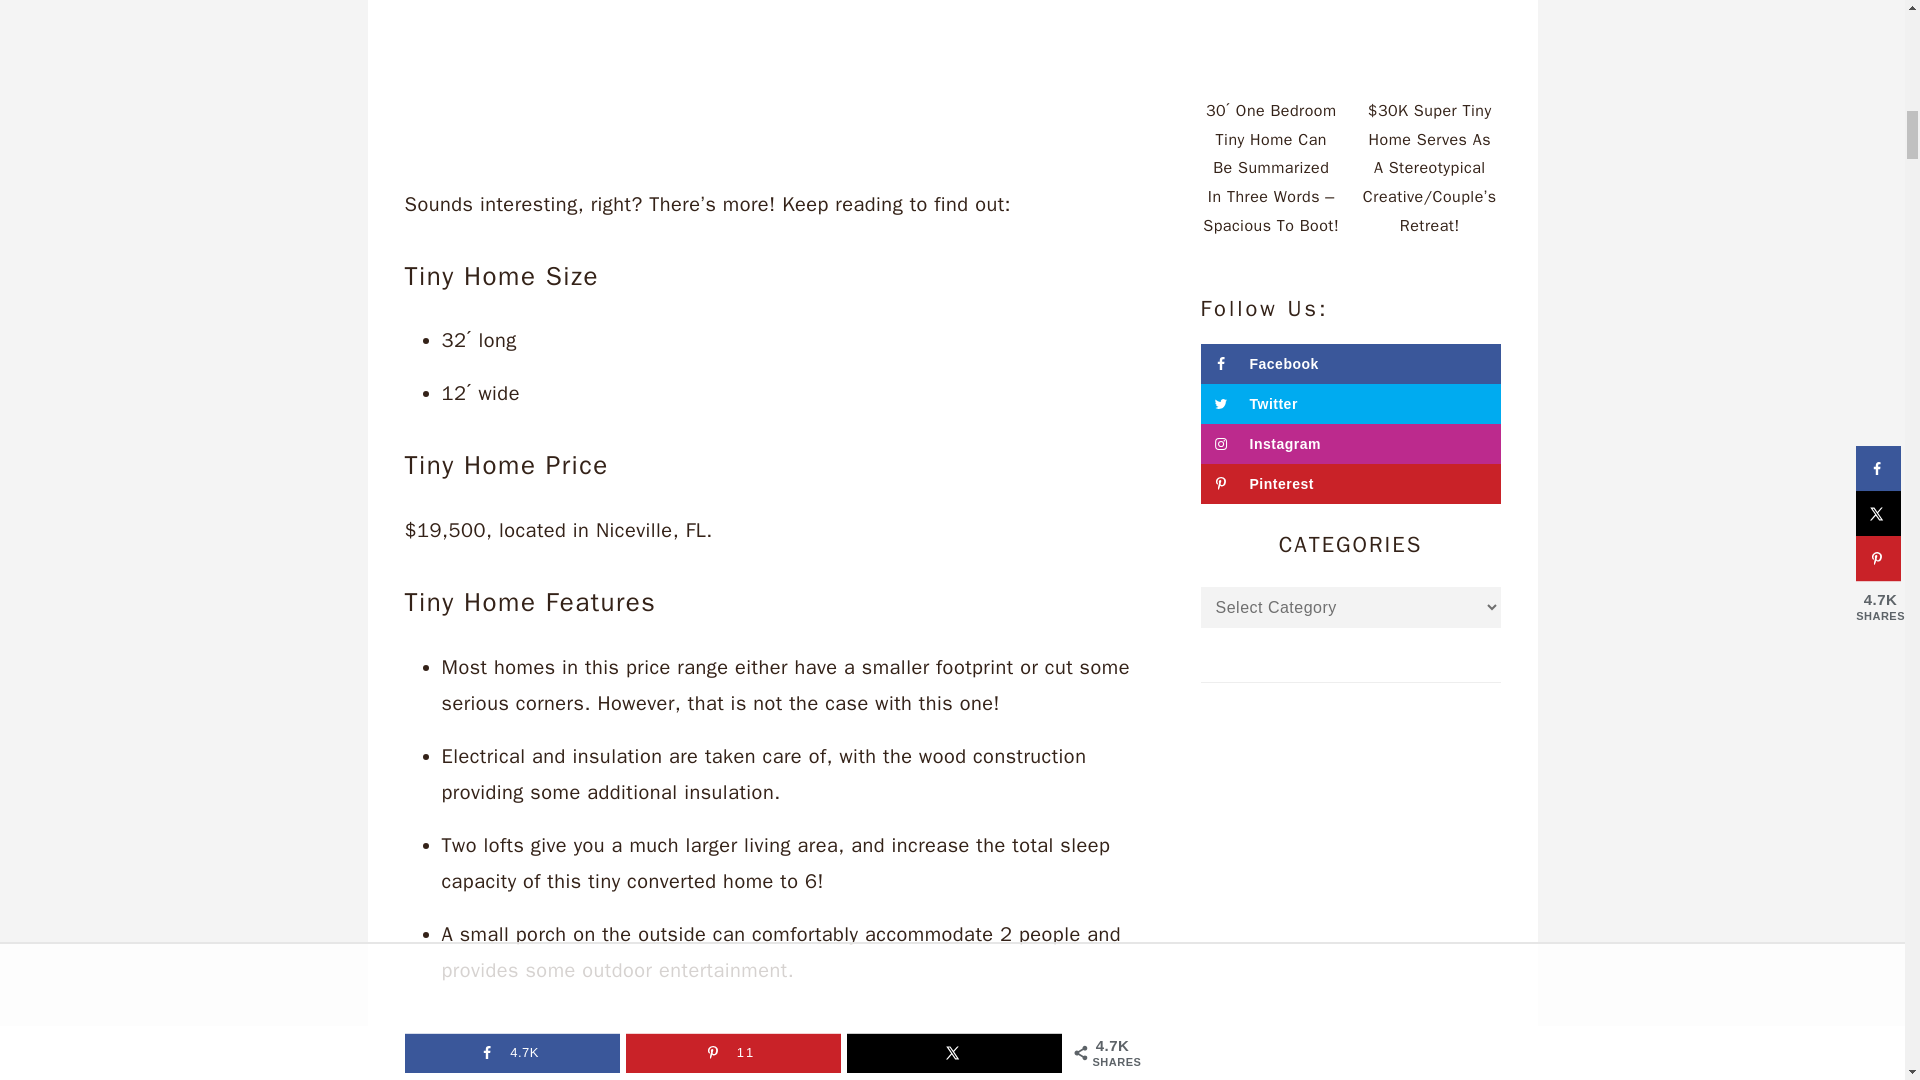  I want to click on Follow on Twitter, so click(1350, 404).